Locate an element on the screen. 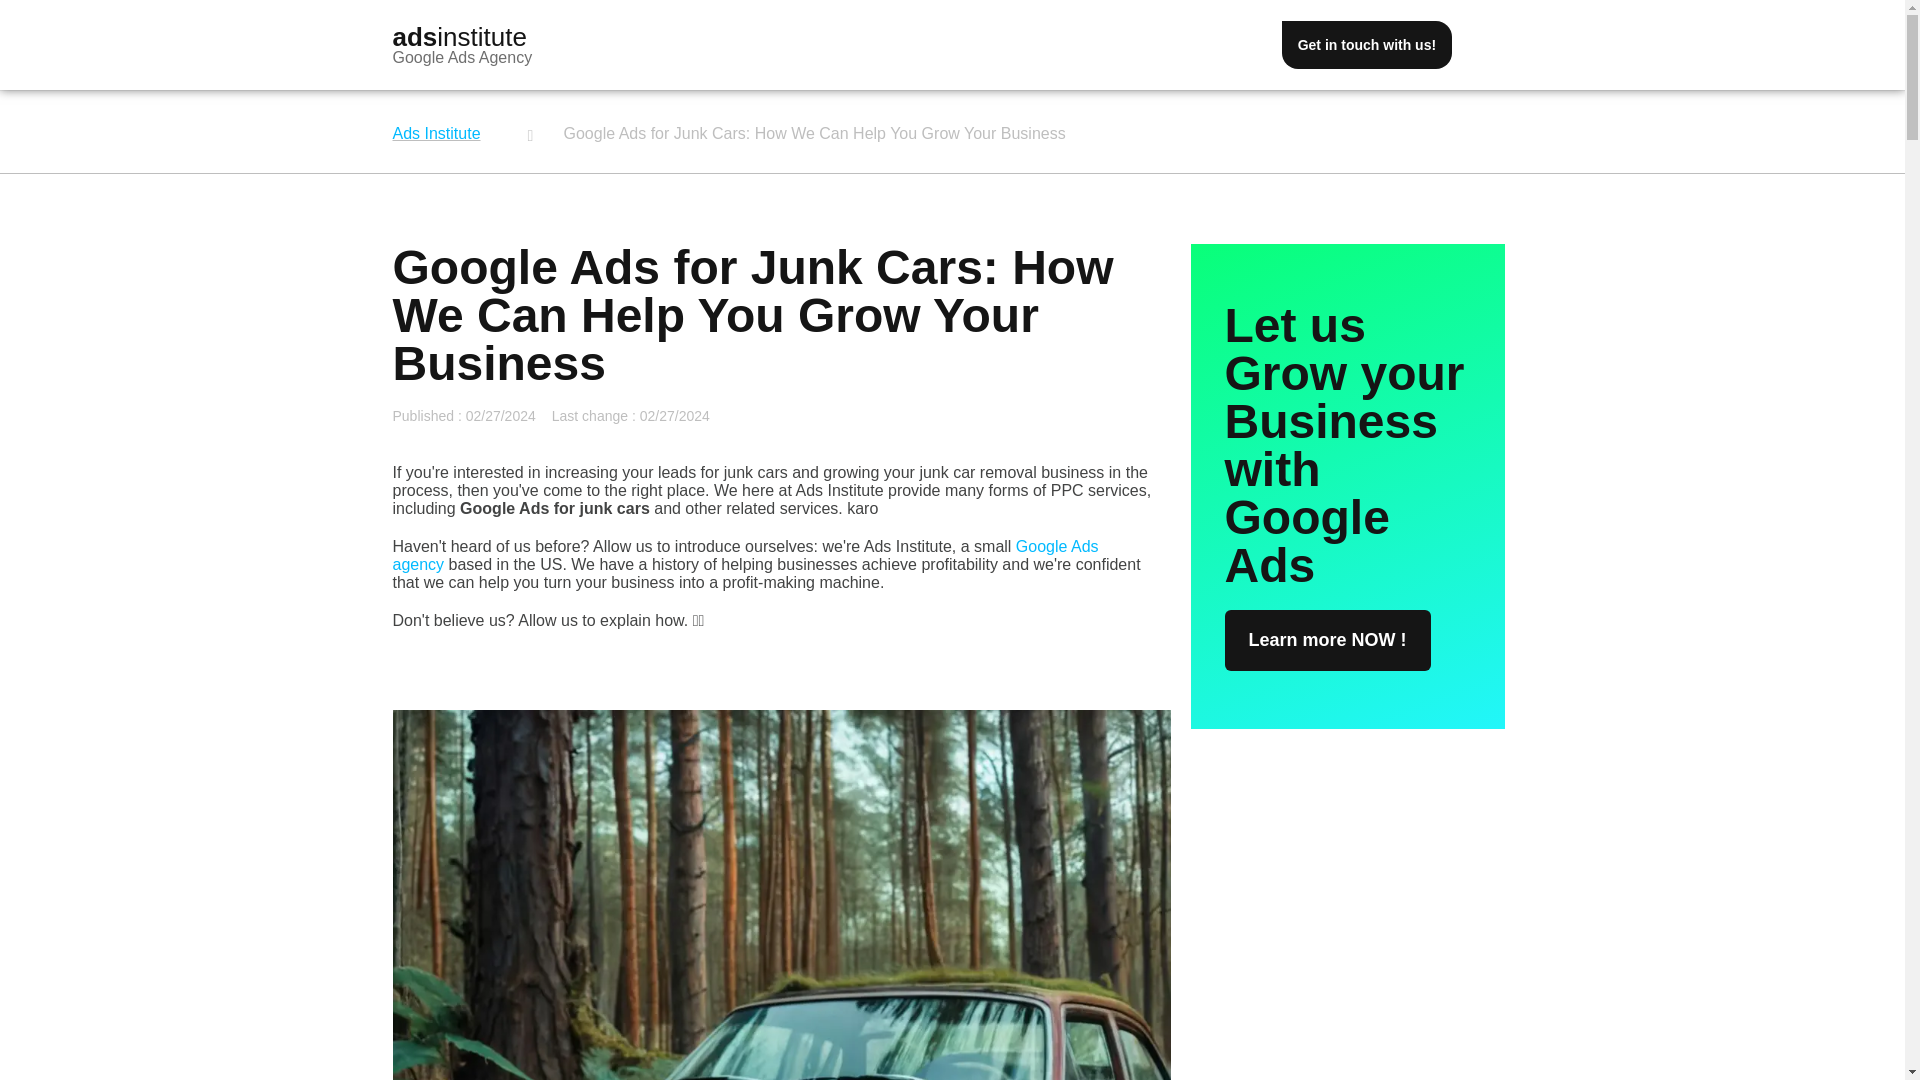  adsinstitute is located at coordinates (458, 36).